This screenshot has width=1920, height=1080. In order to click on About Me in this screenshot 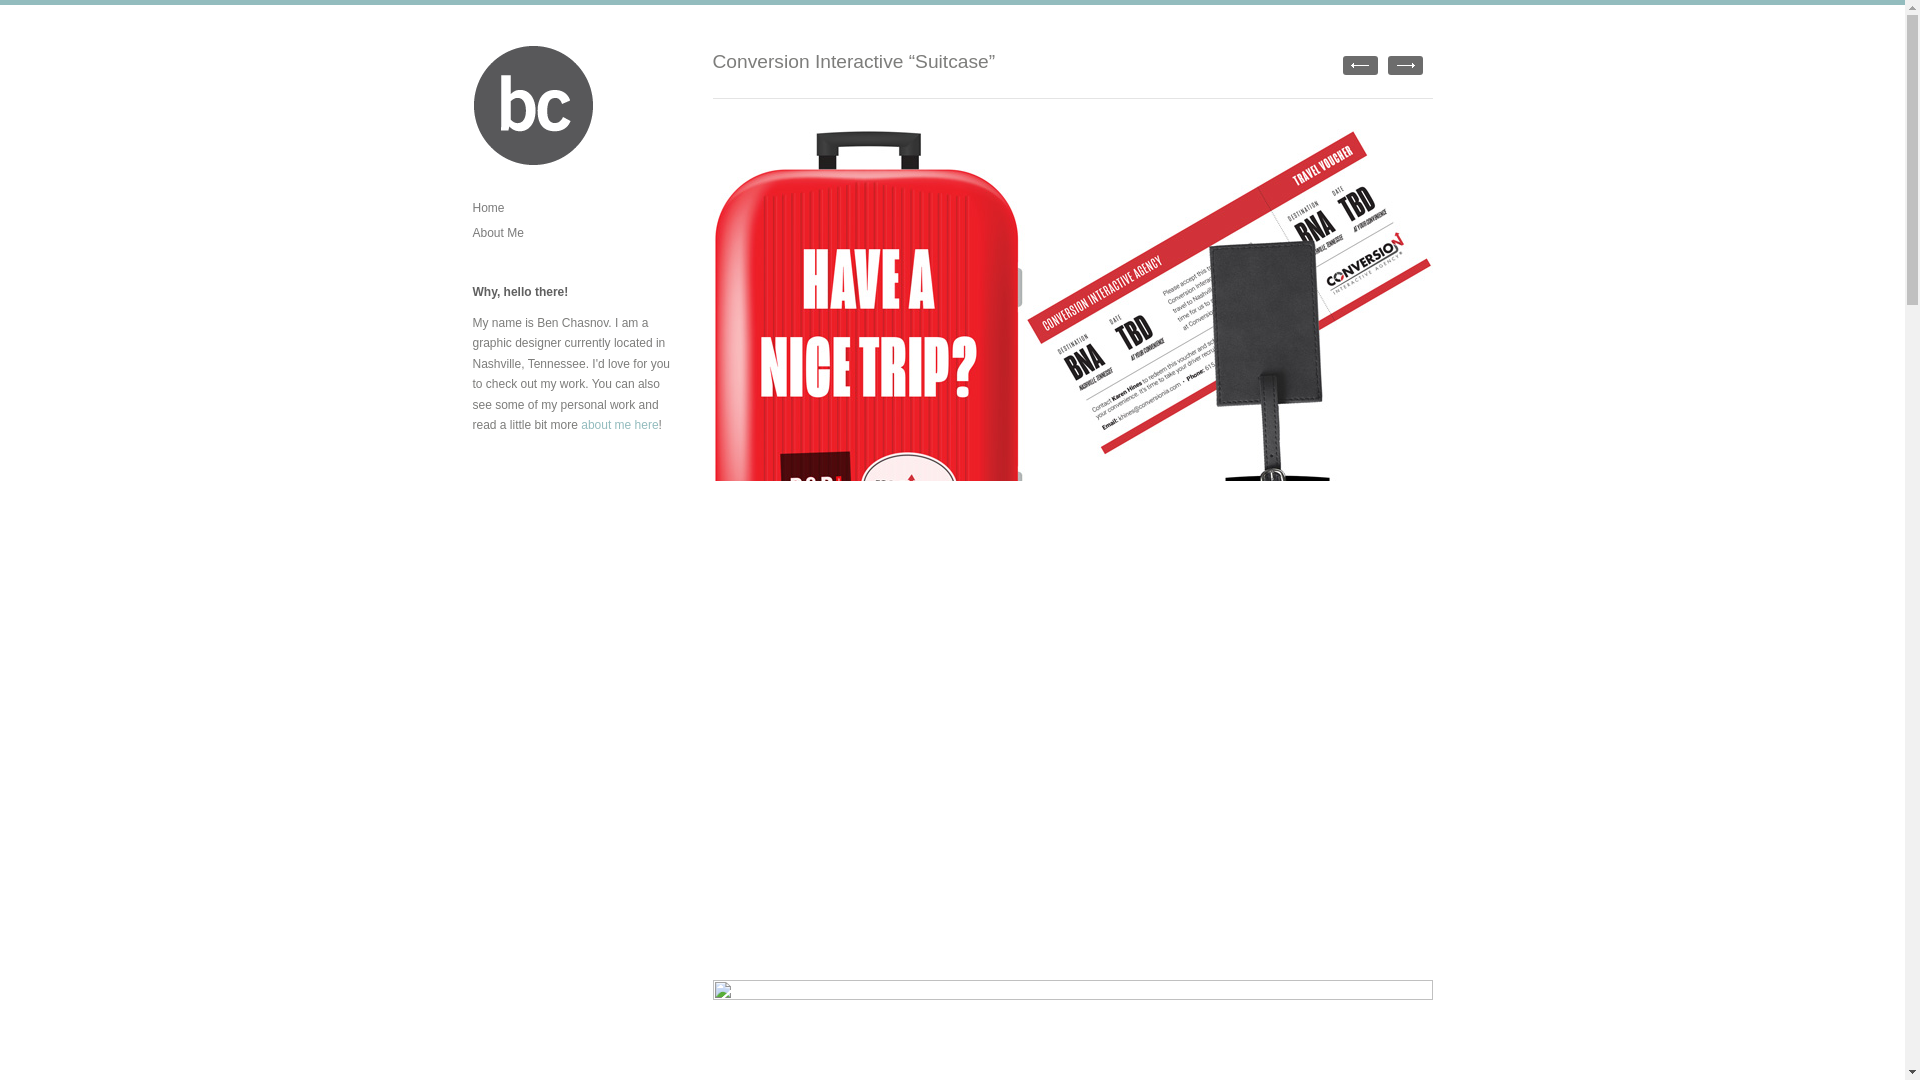, I will do `click(497, 232)`.